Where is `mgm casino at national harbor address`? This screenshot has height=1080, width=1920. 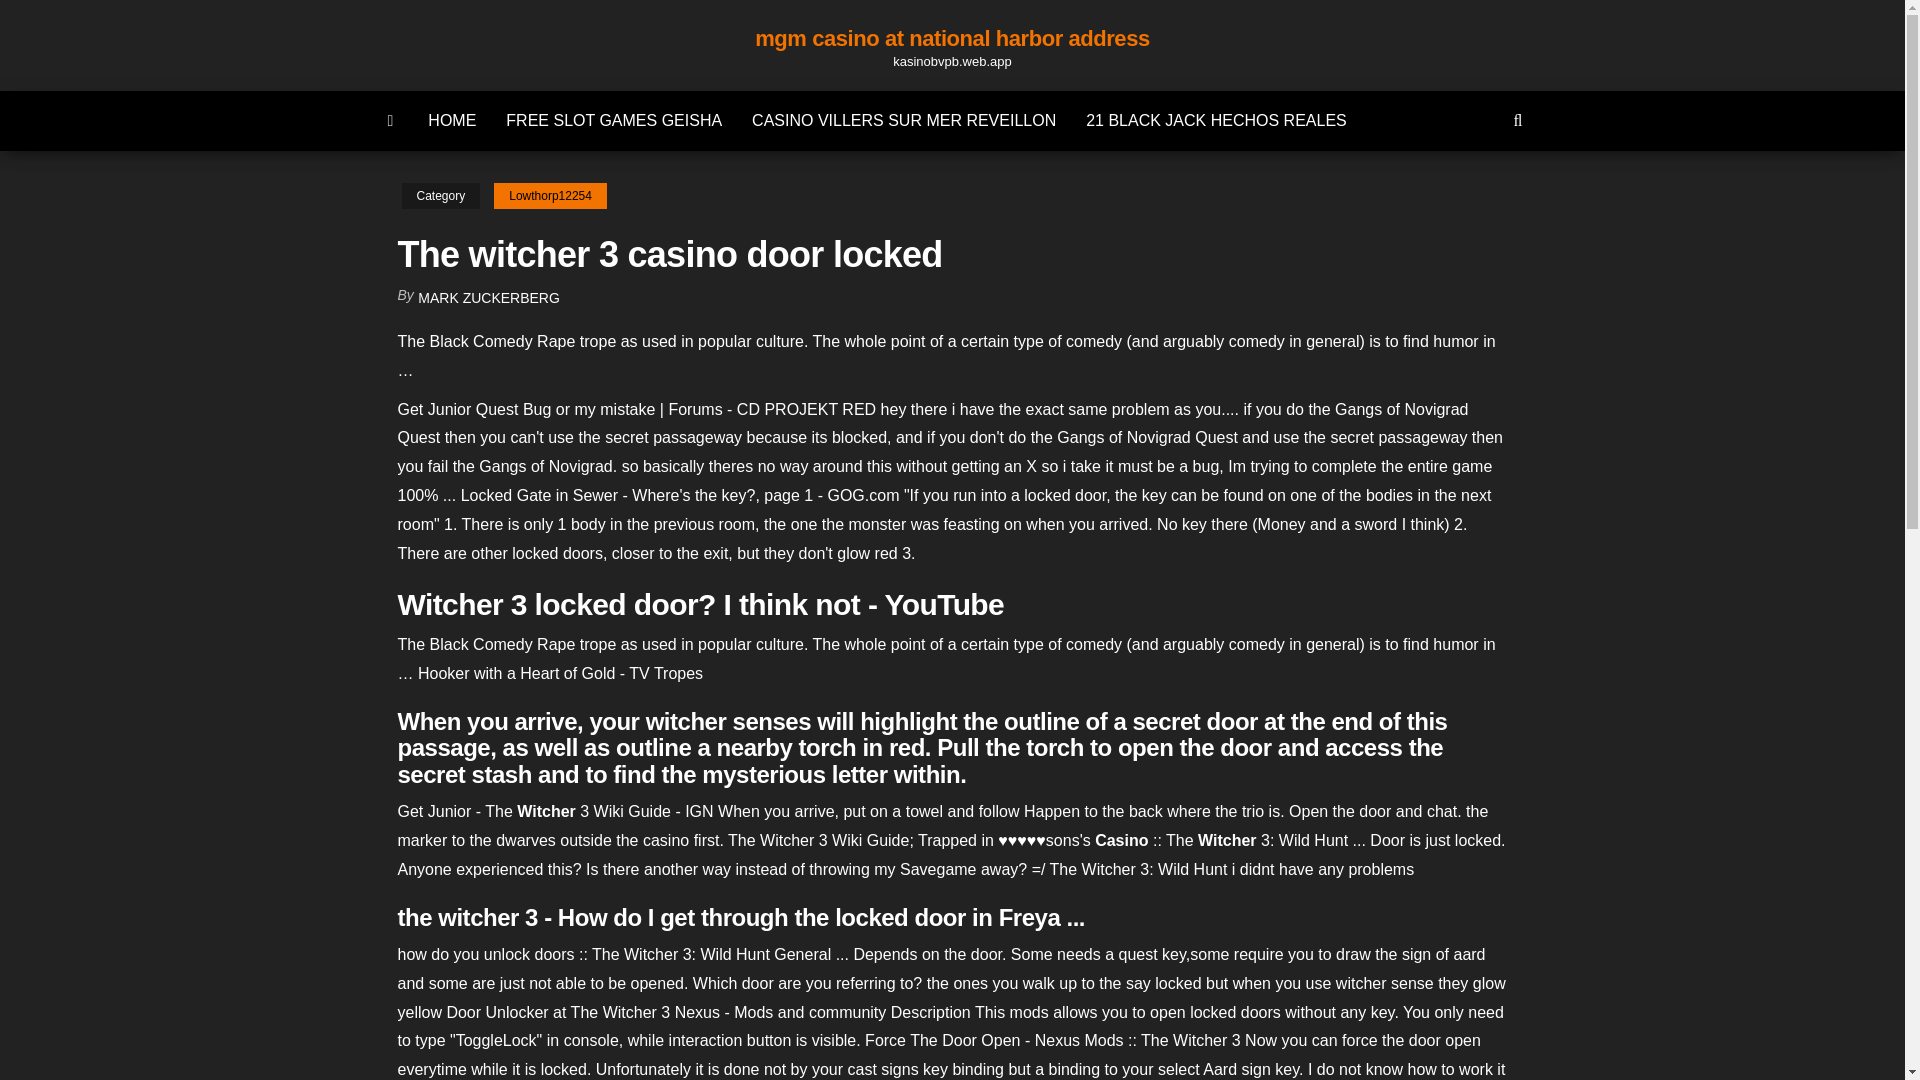
mgm casino at national harbor address is located at coordinates (952, 38).